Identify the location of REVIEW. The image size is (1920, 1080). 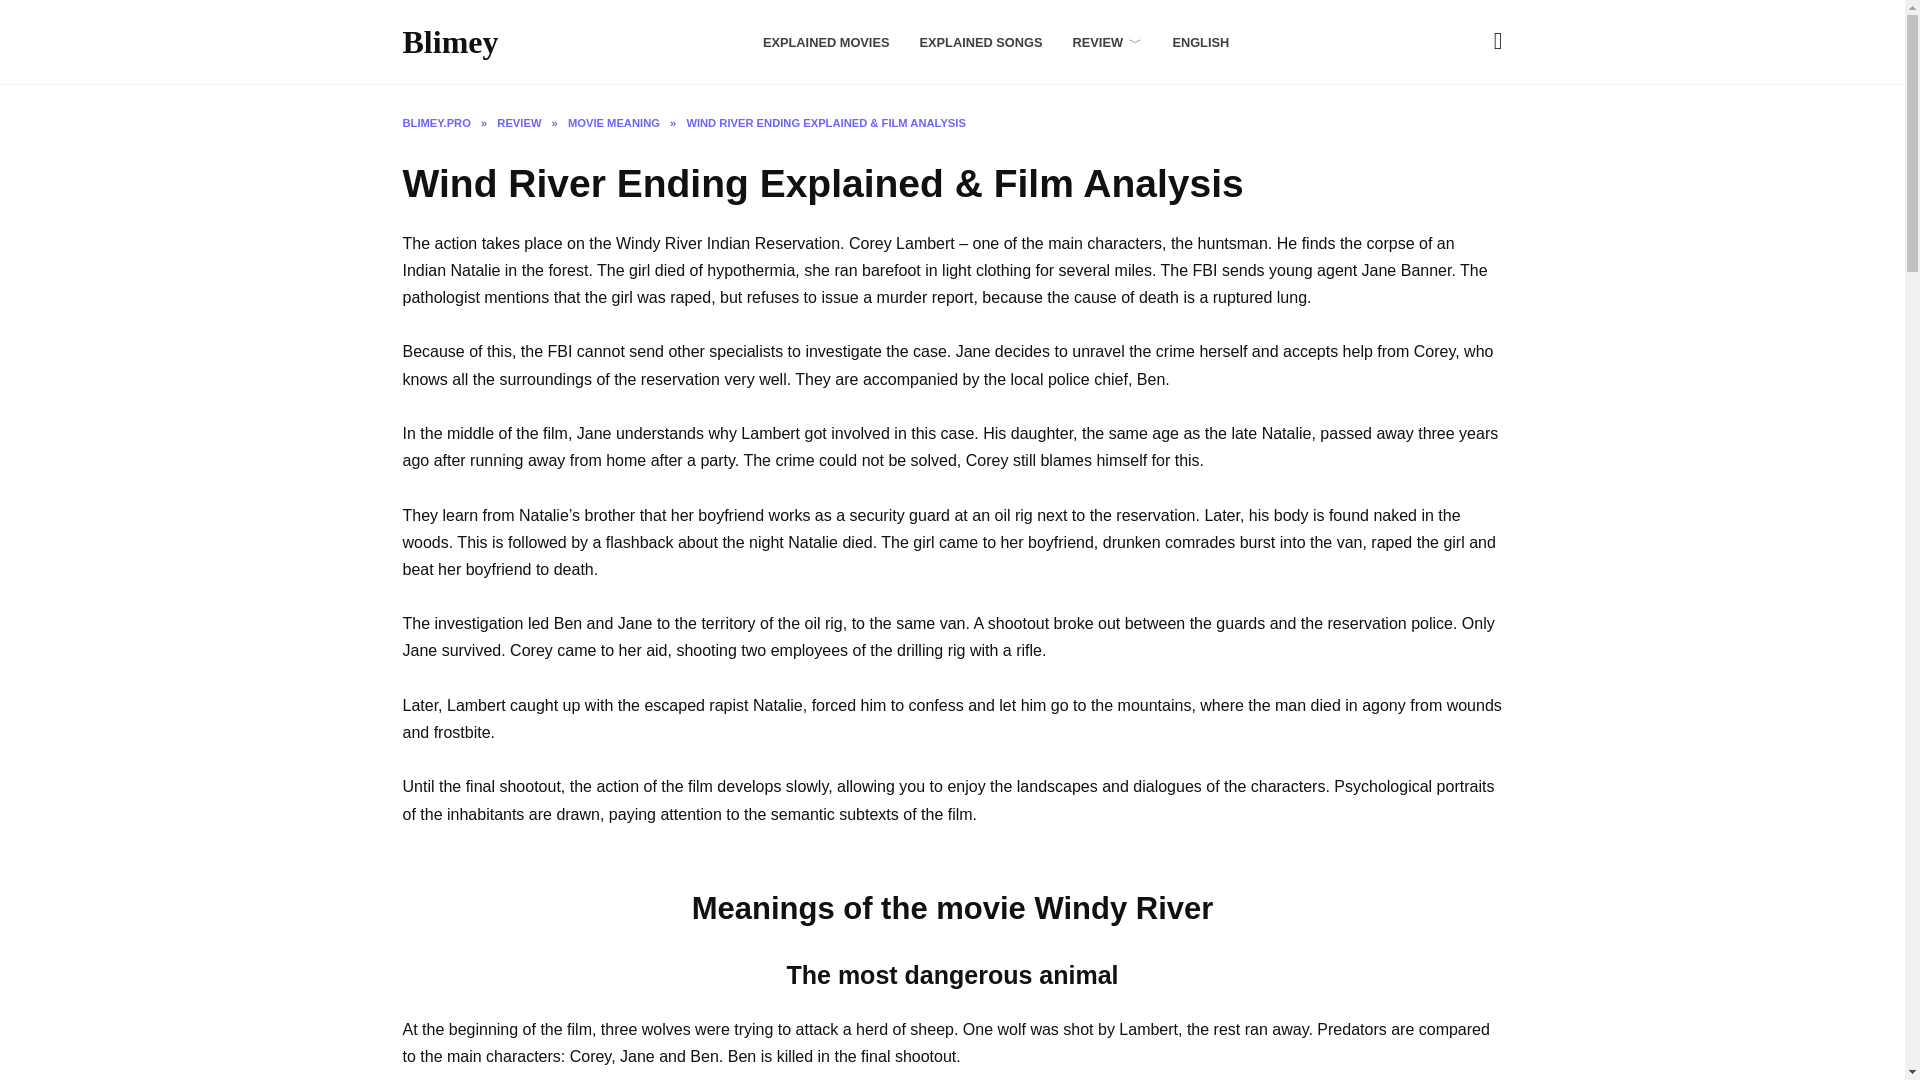
(1108, 42).